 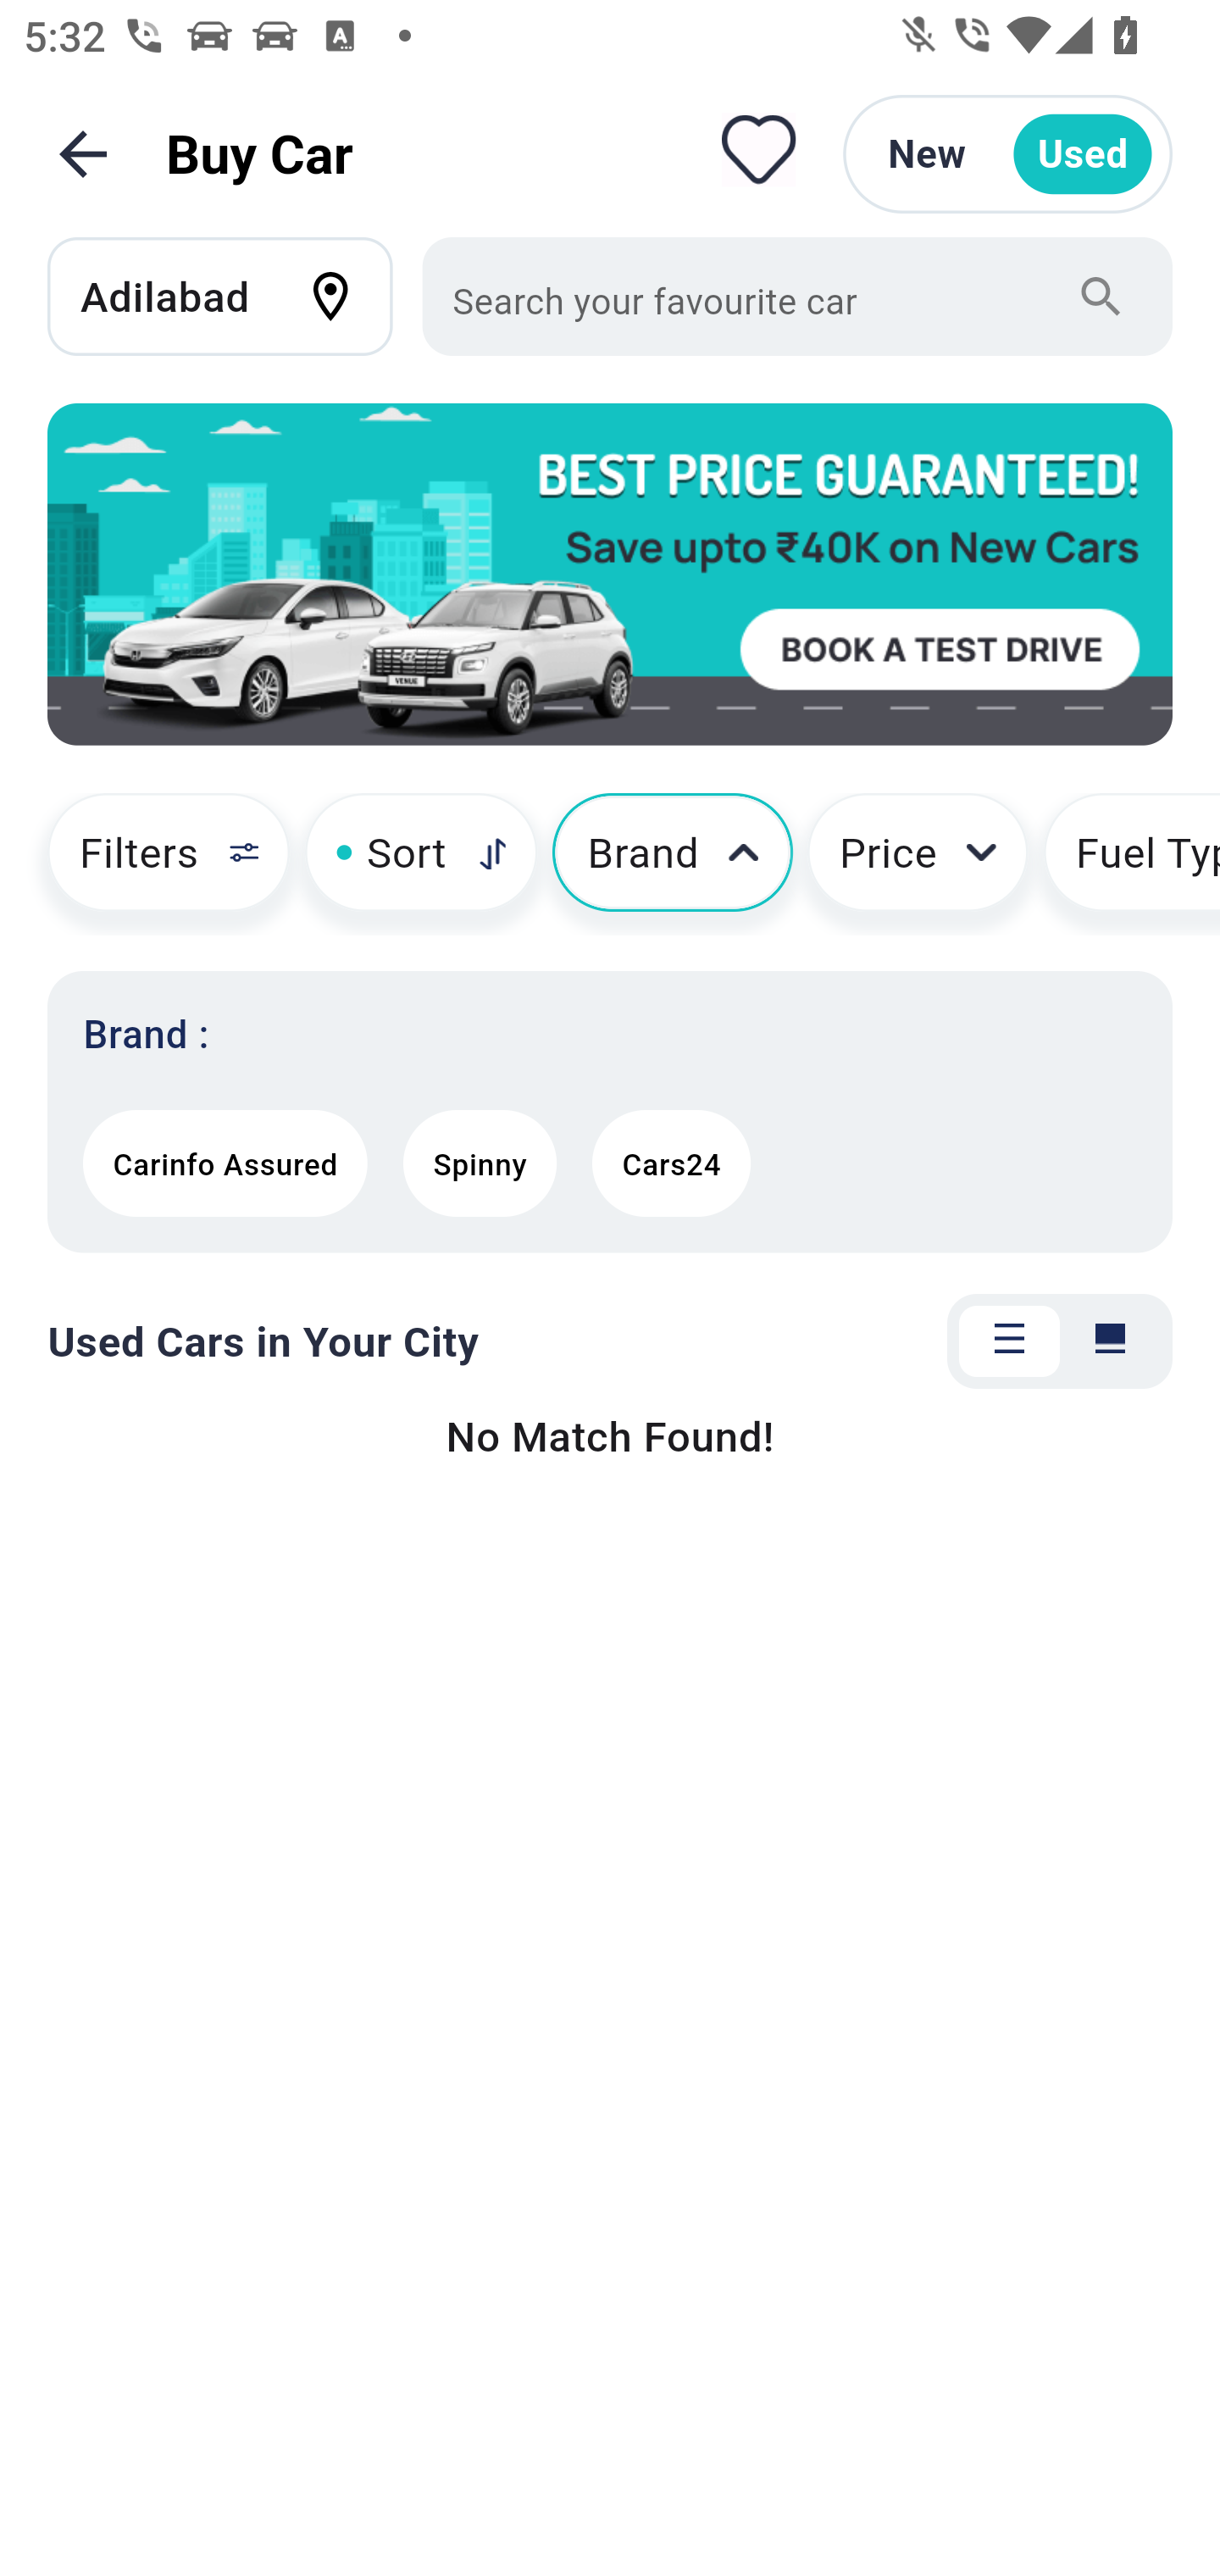 What do you see at coordinates (480, 1163) in the screenshot?
I see `Spinny` at bounding box center [480, 1163].